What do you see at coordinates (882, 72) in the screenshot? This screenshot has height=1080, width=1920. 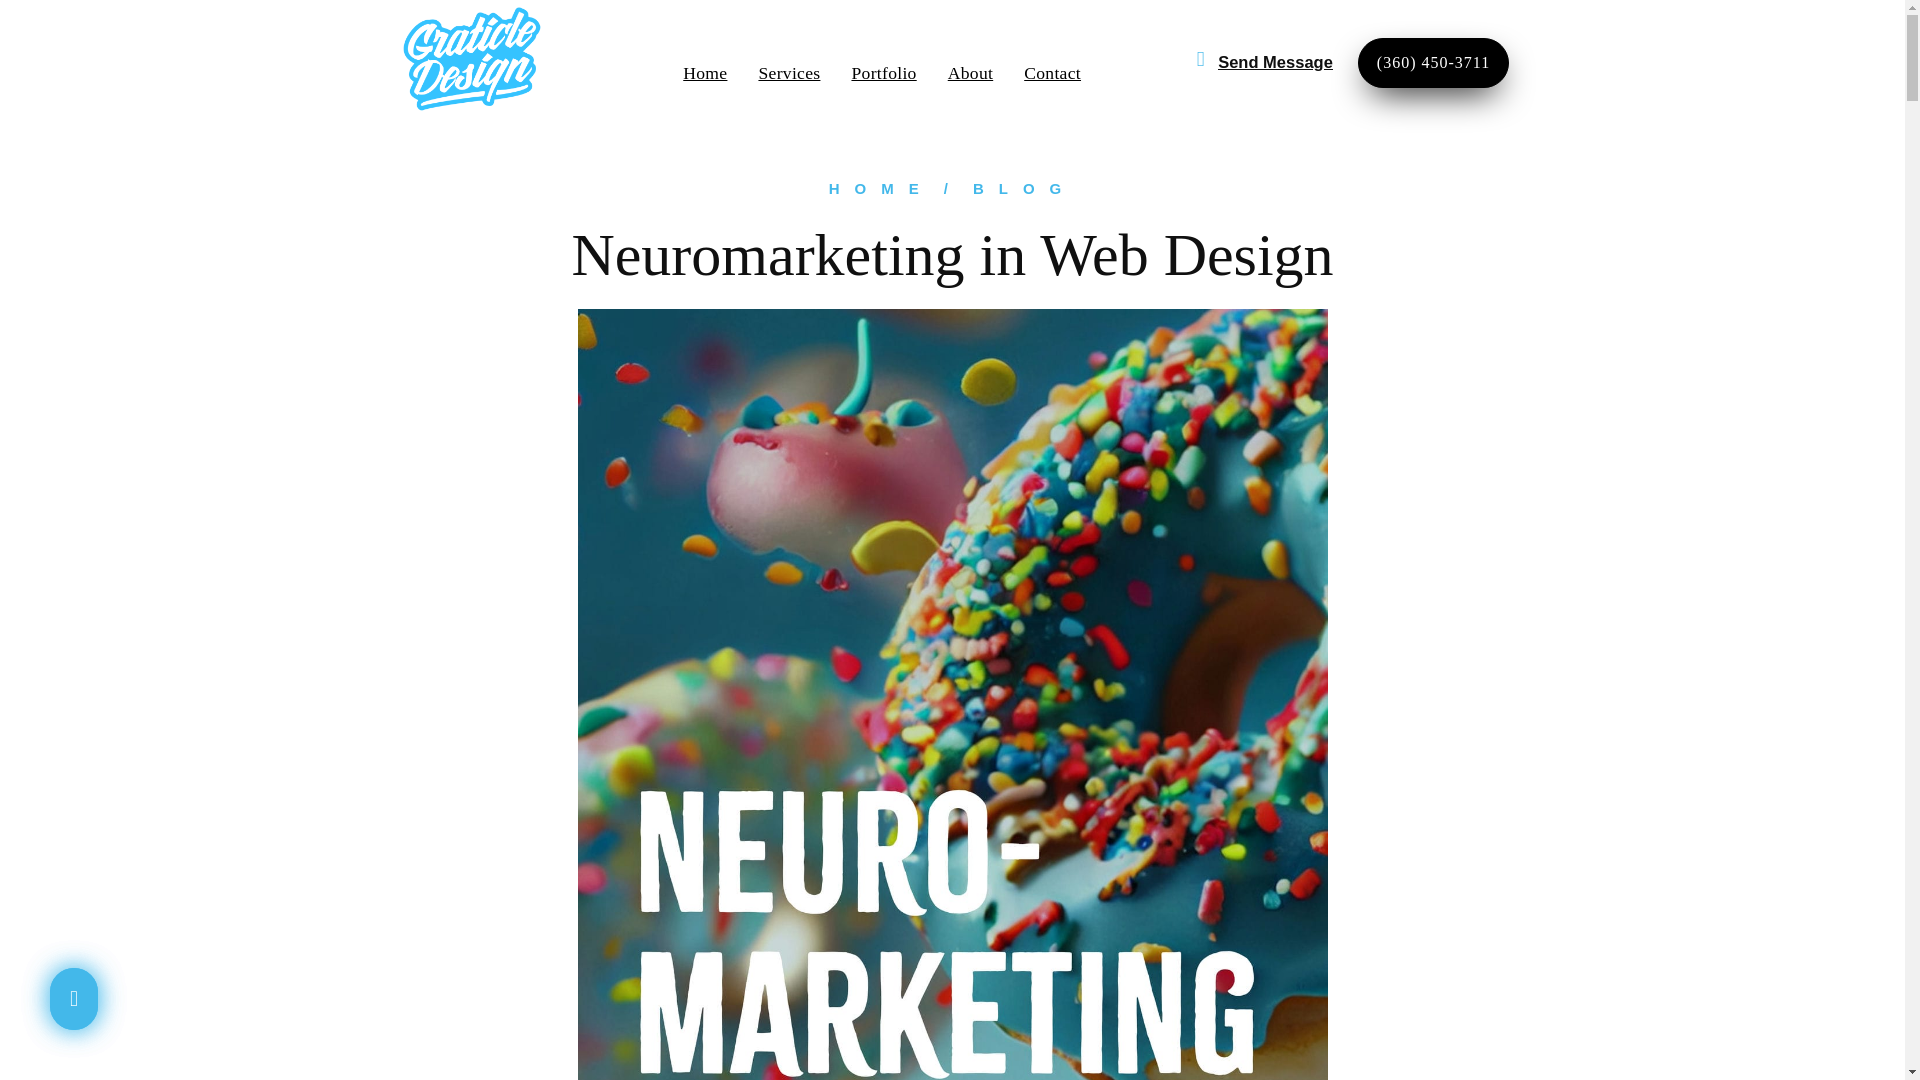 I see `Portfolio` at bounding box center [882, 72].